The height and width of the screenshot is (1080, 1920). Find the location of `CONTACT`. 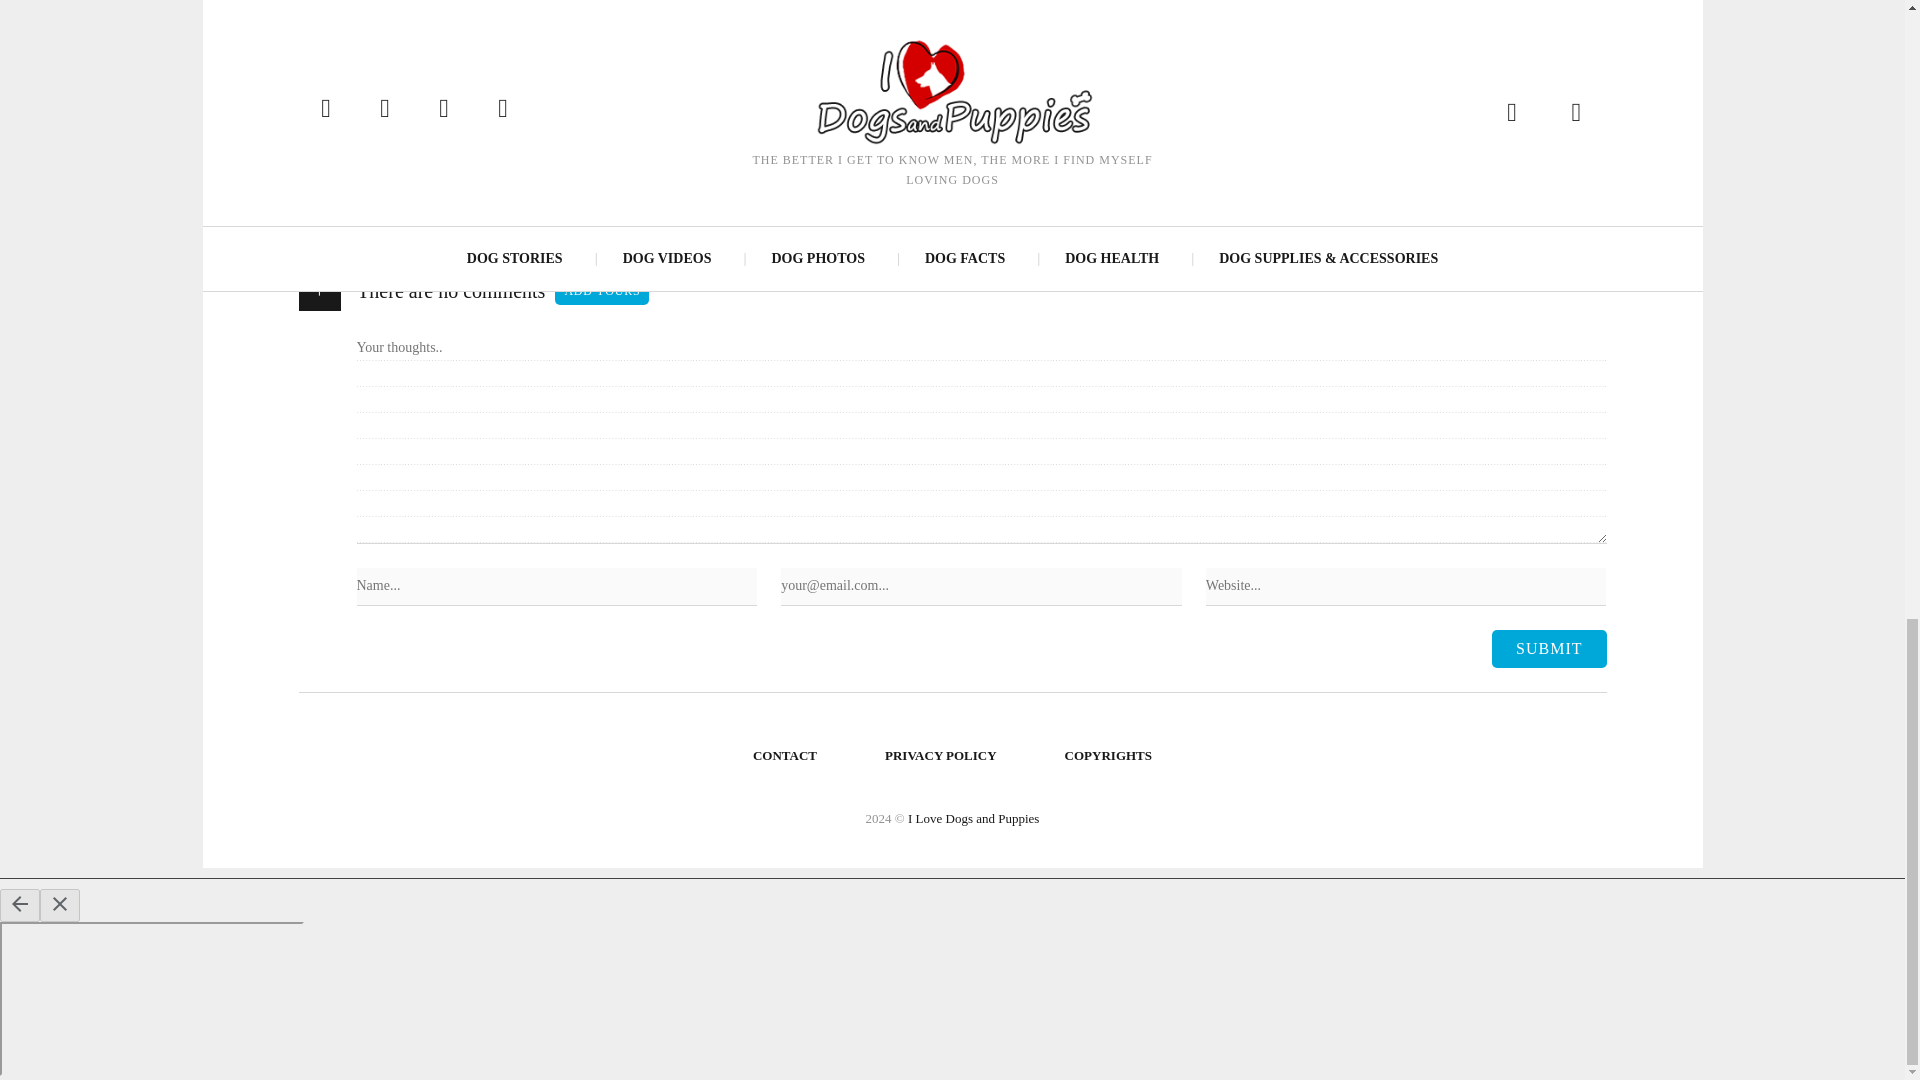

CONTACT is located at coordinates (785, 756).